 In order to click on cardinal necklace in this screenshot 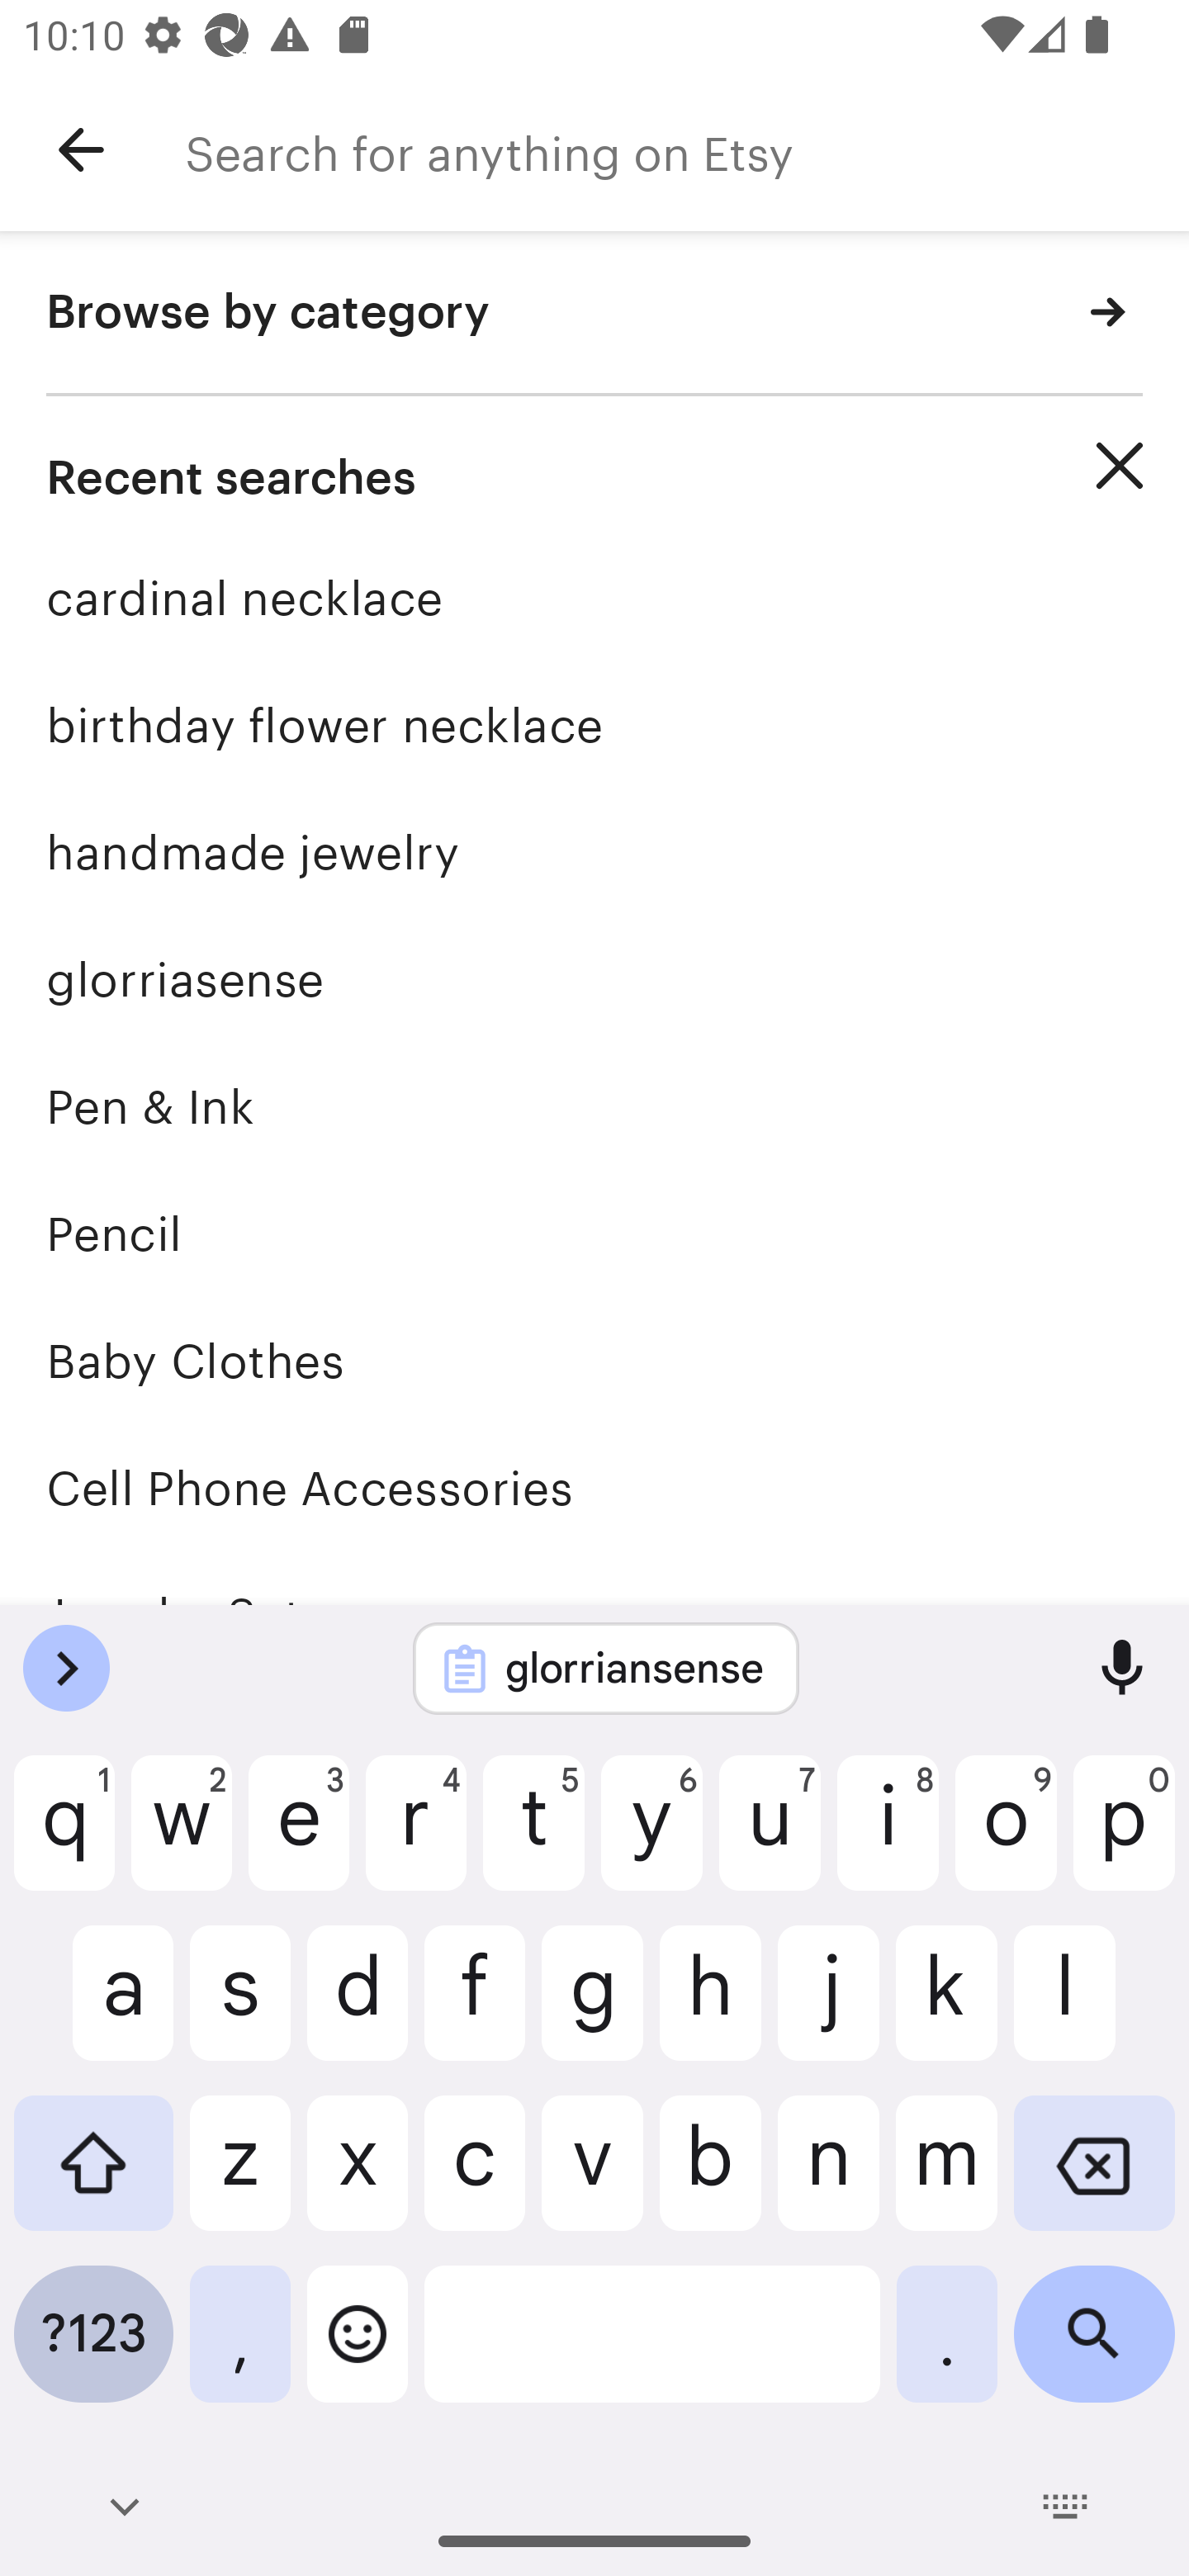, I will do `click(594, 598)`.